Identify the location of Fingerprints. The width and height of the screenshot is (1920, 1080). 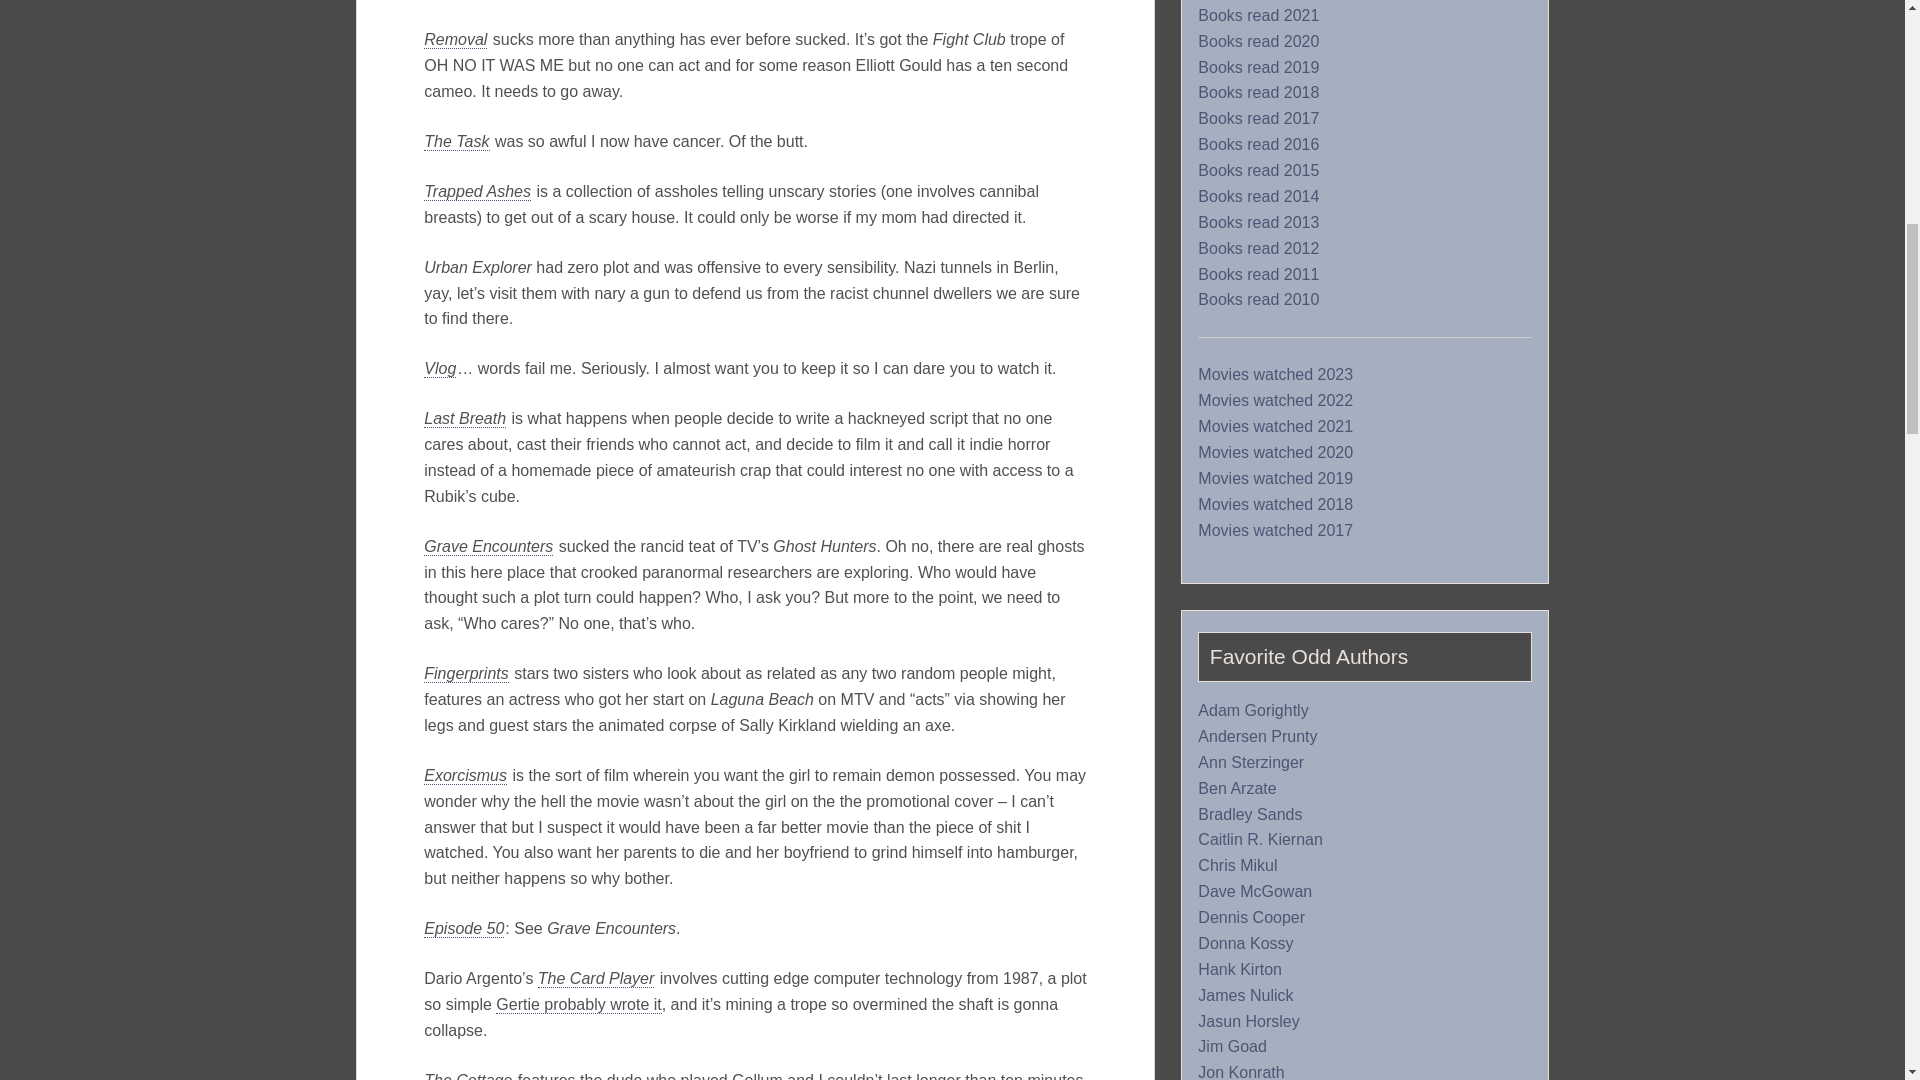
(466, 674).